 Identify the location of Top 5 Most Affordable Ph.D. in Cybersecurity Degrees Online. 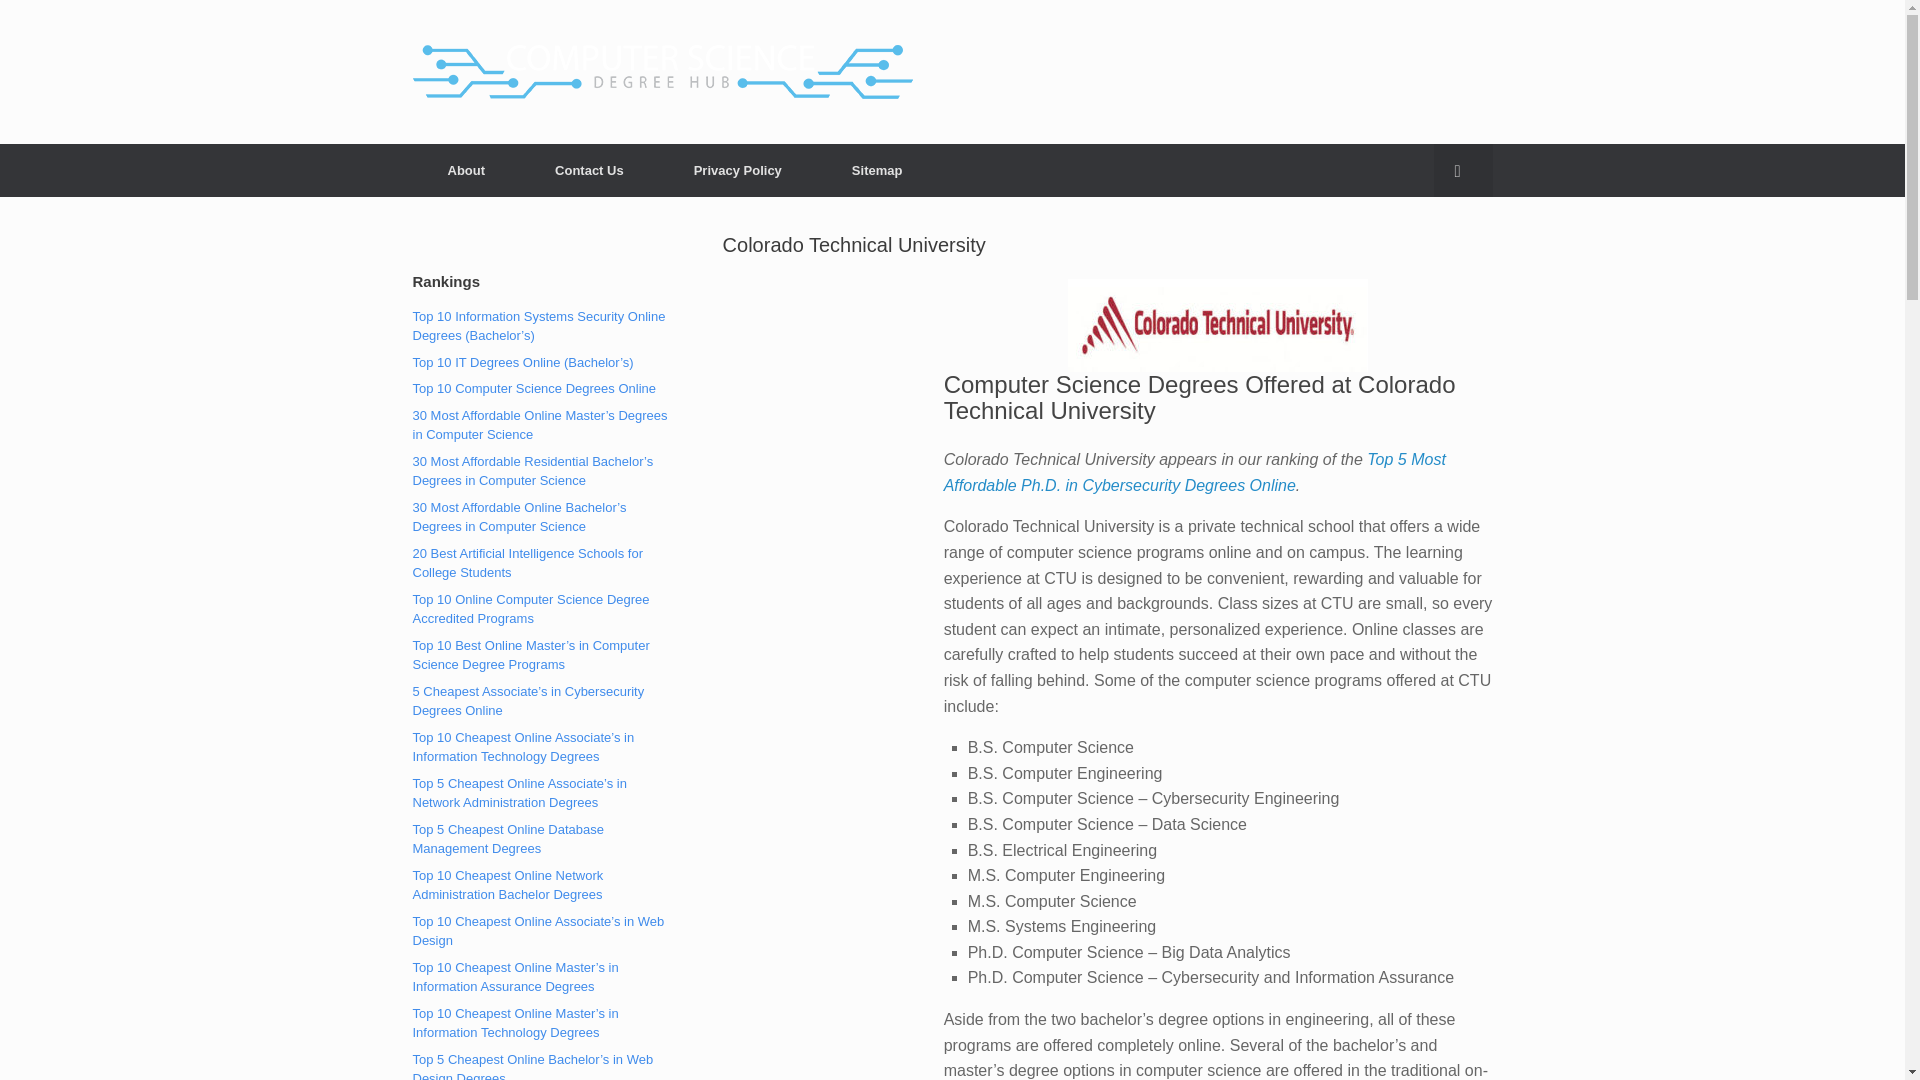
(1194, 472).